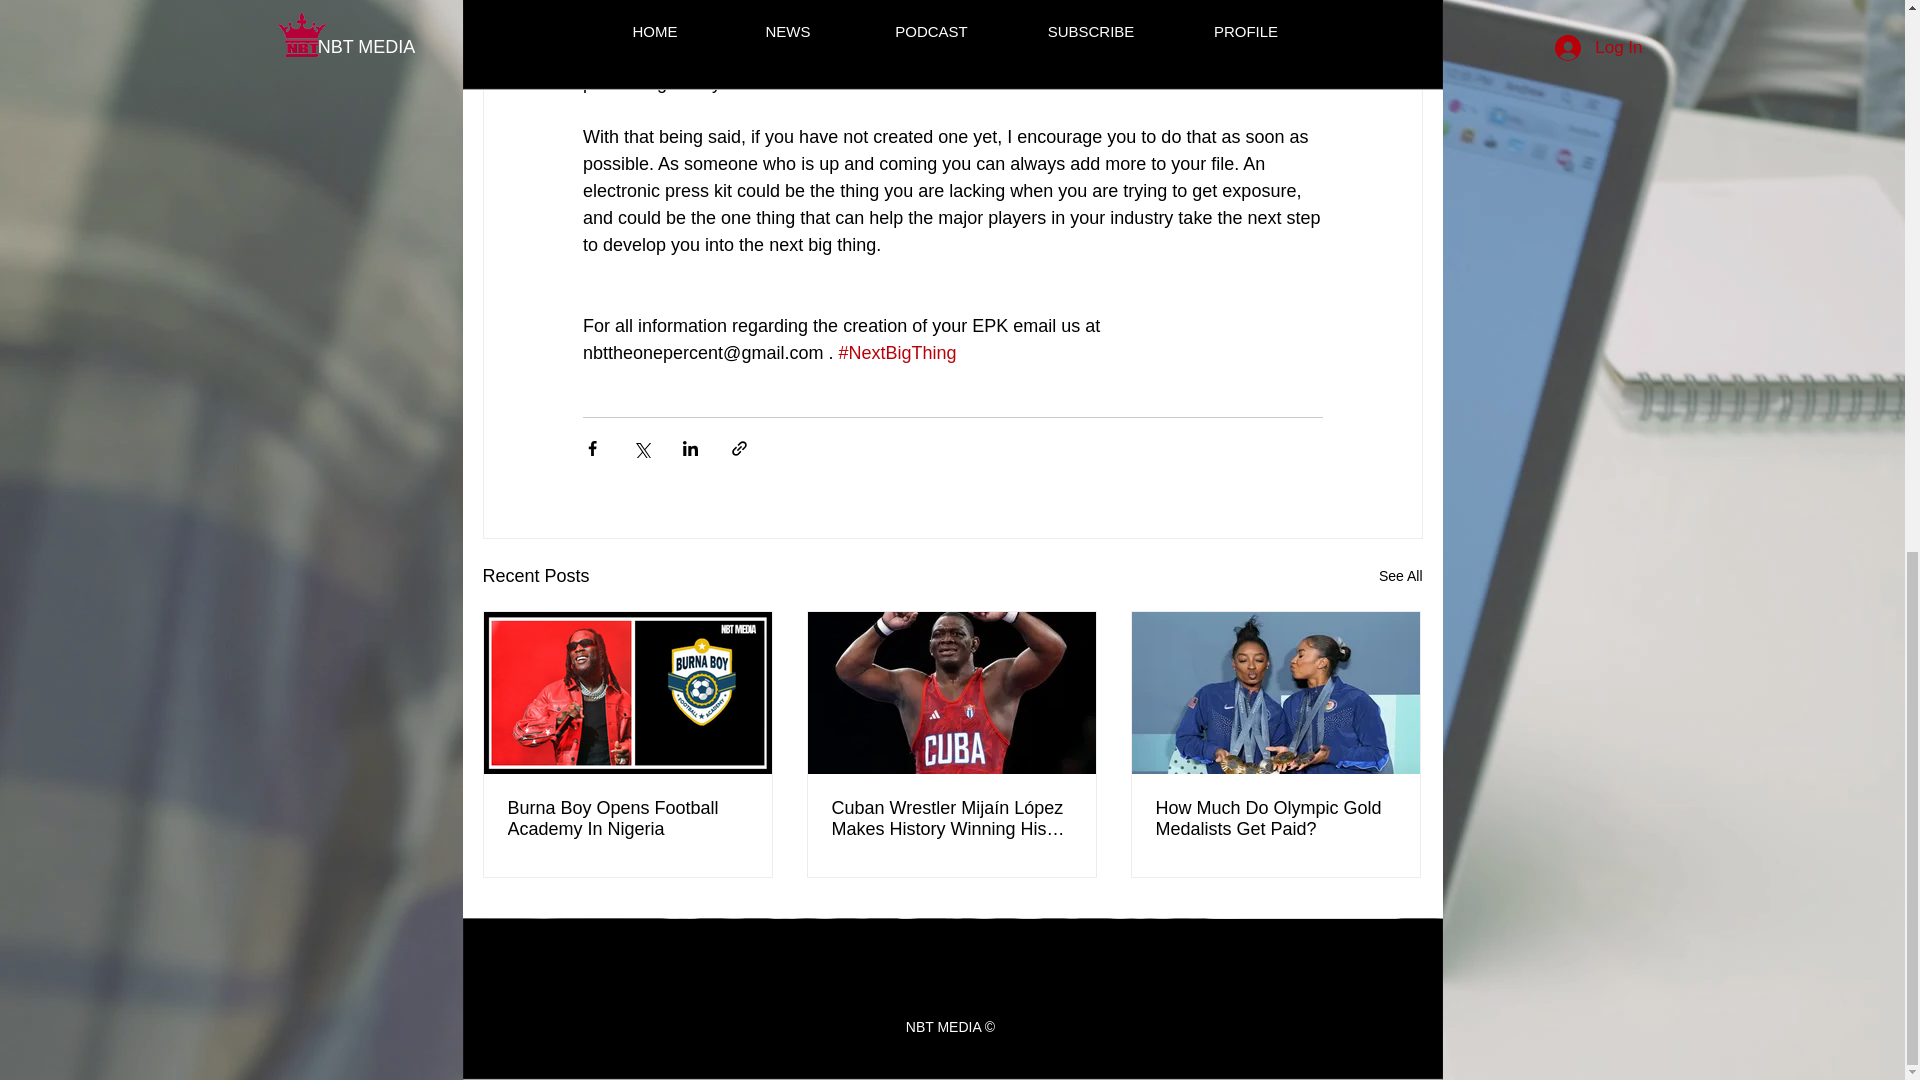  What do you see at coordinates (628, 819) in the screenshot?
I see `Burna Boy Opens Football Academy In Nigeria` at bounding box center [628, 819].